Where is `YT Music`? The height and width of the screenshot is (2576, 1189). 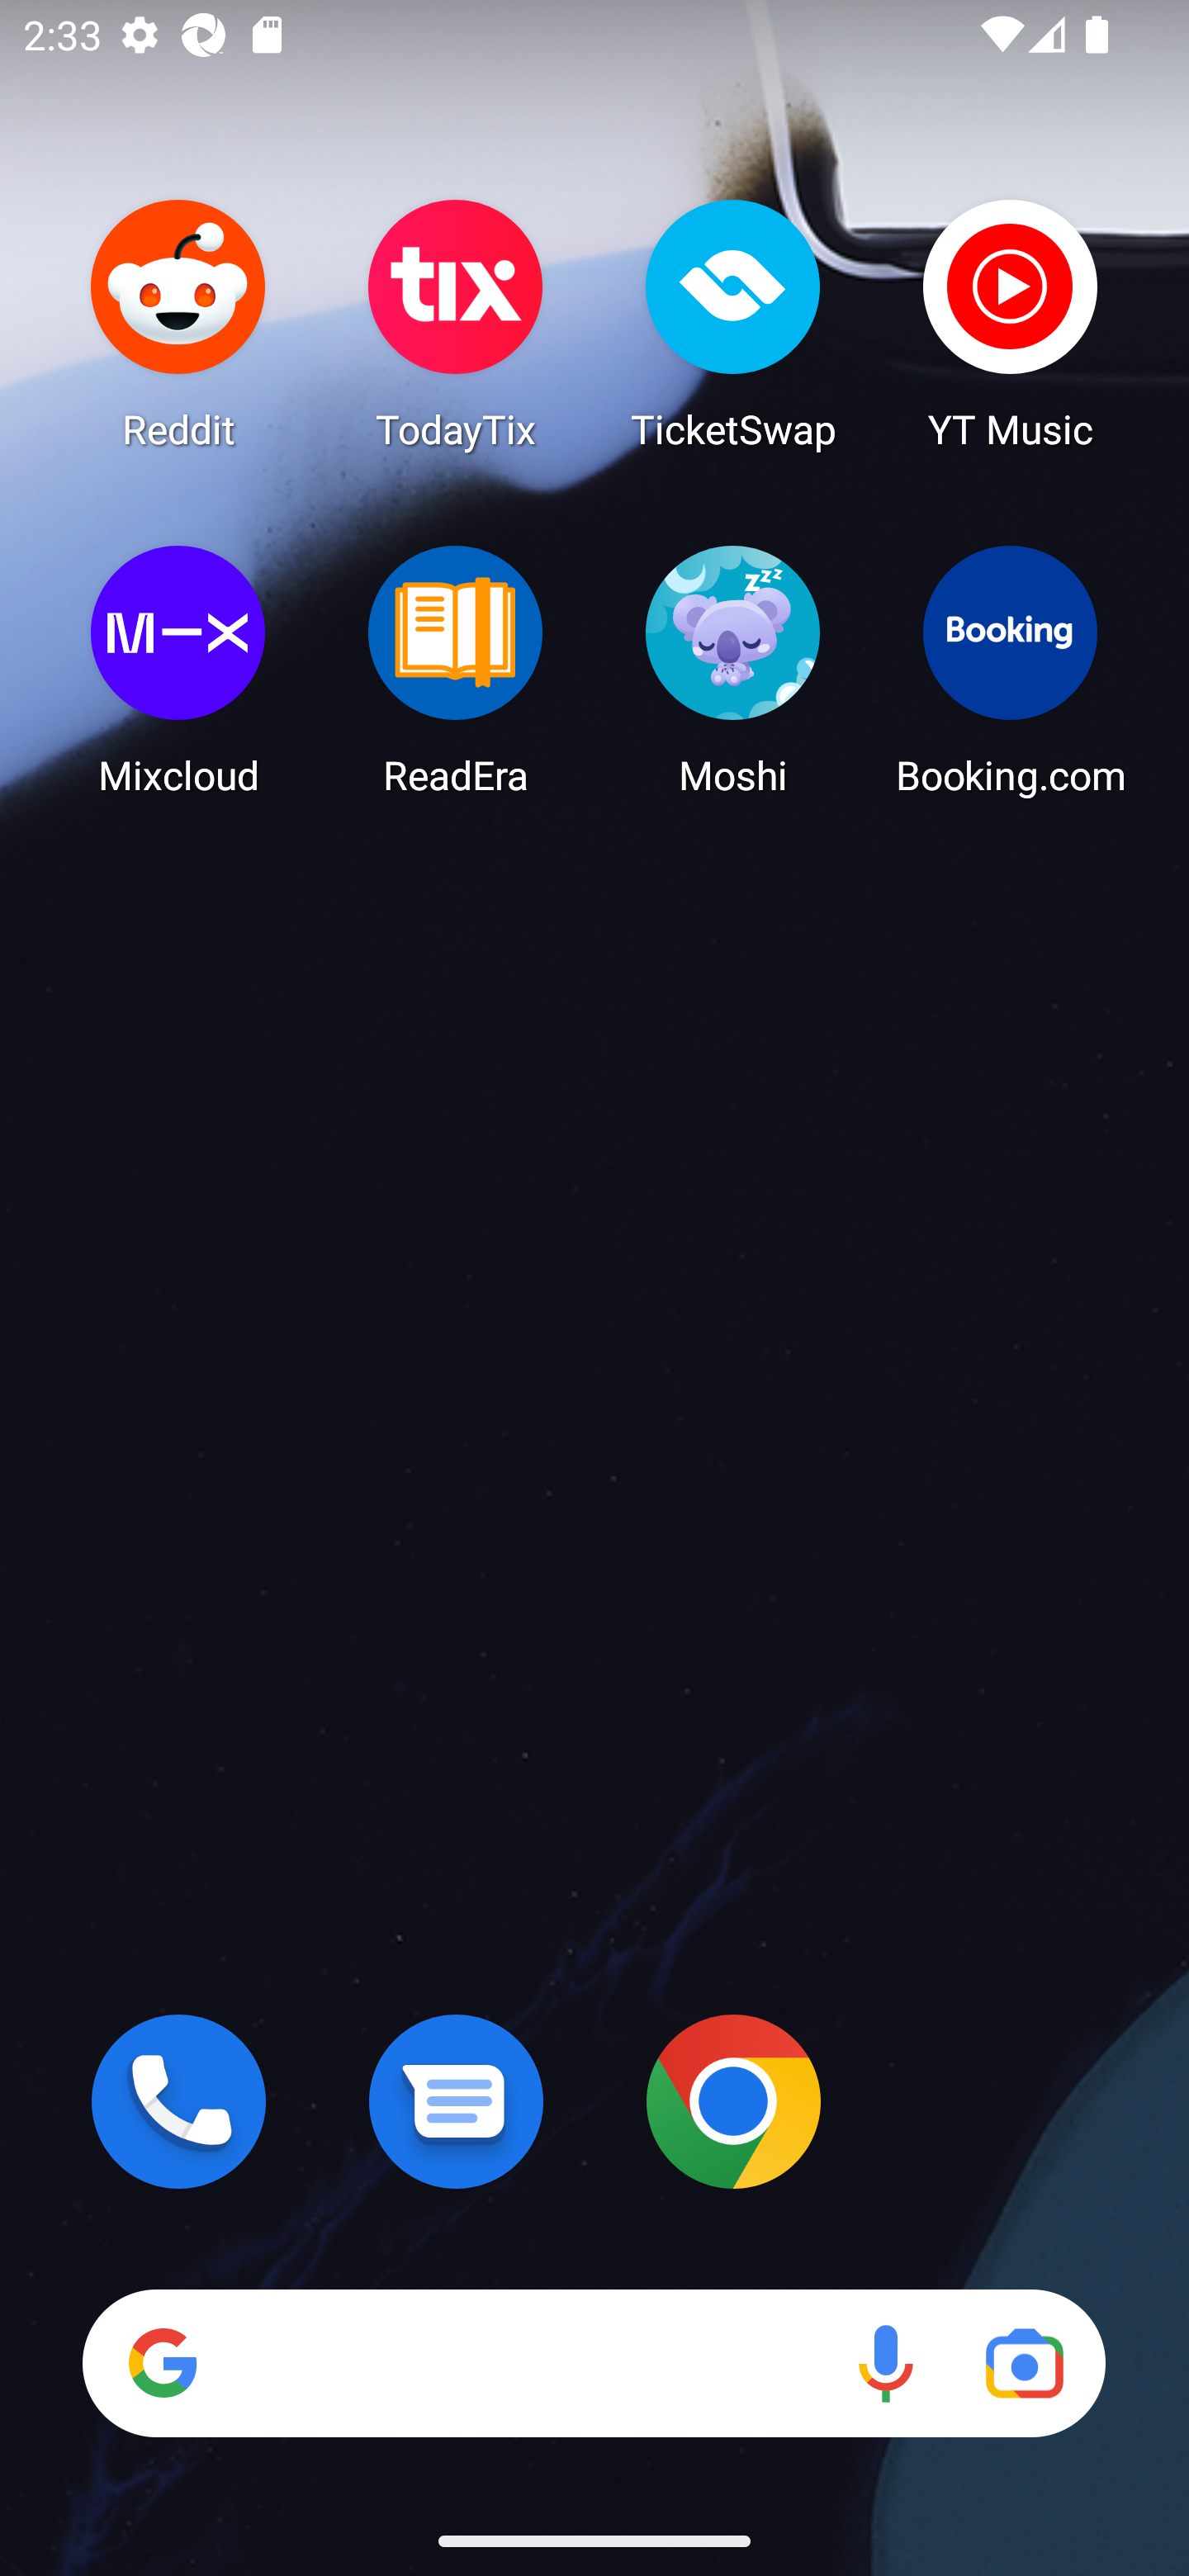 YT Music is located at coordinates (1011, 324).